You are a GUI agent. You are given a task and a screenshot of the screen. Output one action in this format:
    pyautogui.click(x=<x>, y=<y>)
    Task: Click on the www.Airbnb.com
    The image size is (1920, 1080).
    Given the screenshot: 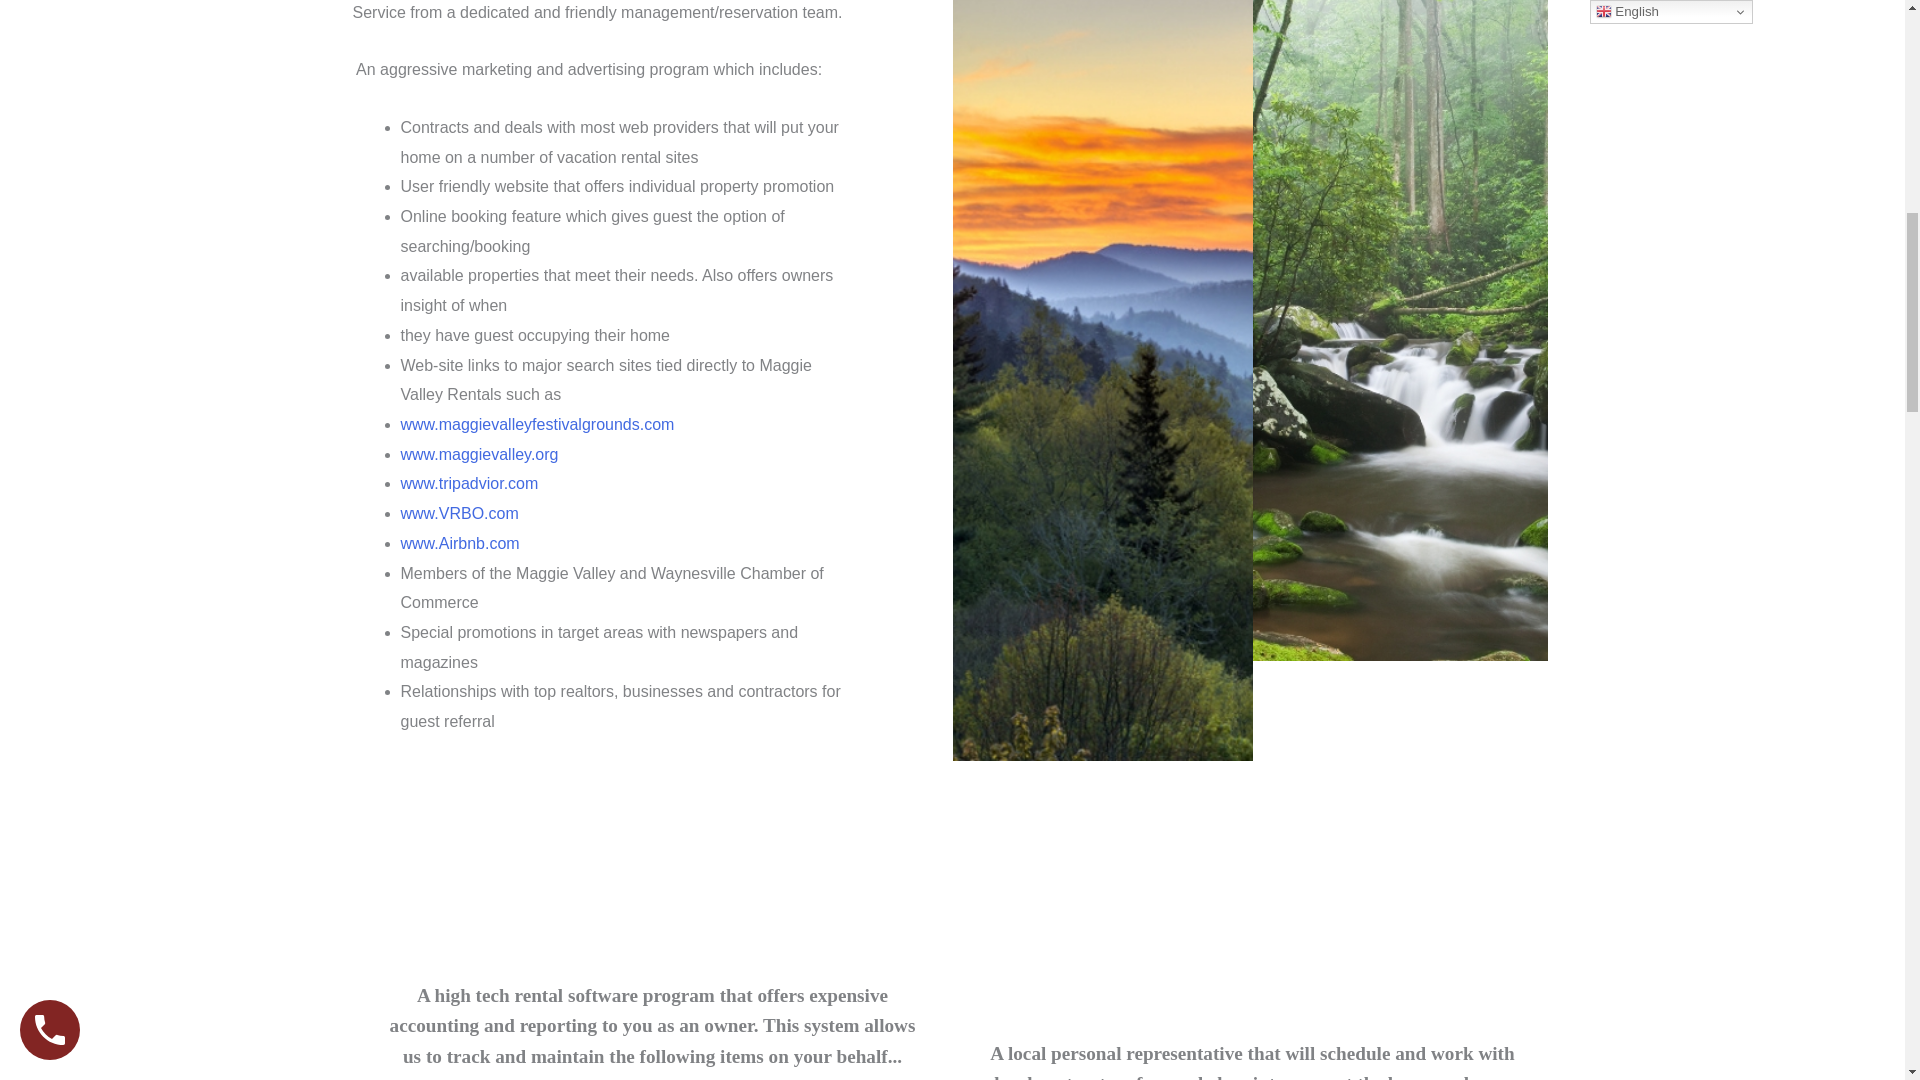 What is the action you would take?
    pyautogui.click(x=458, y=542)
    